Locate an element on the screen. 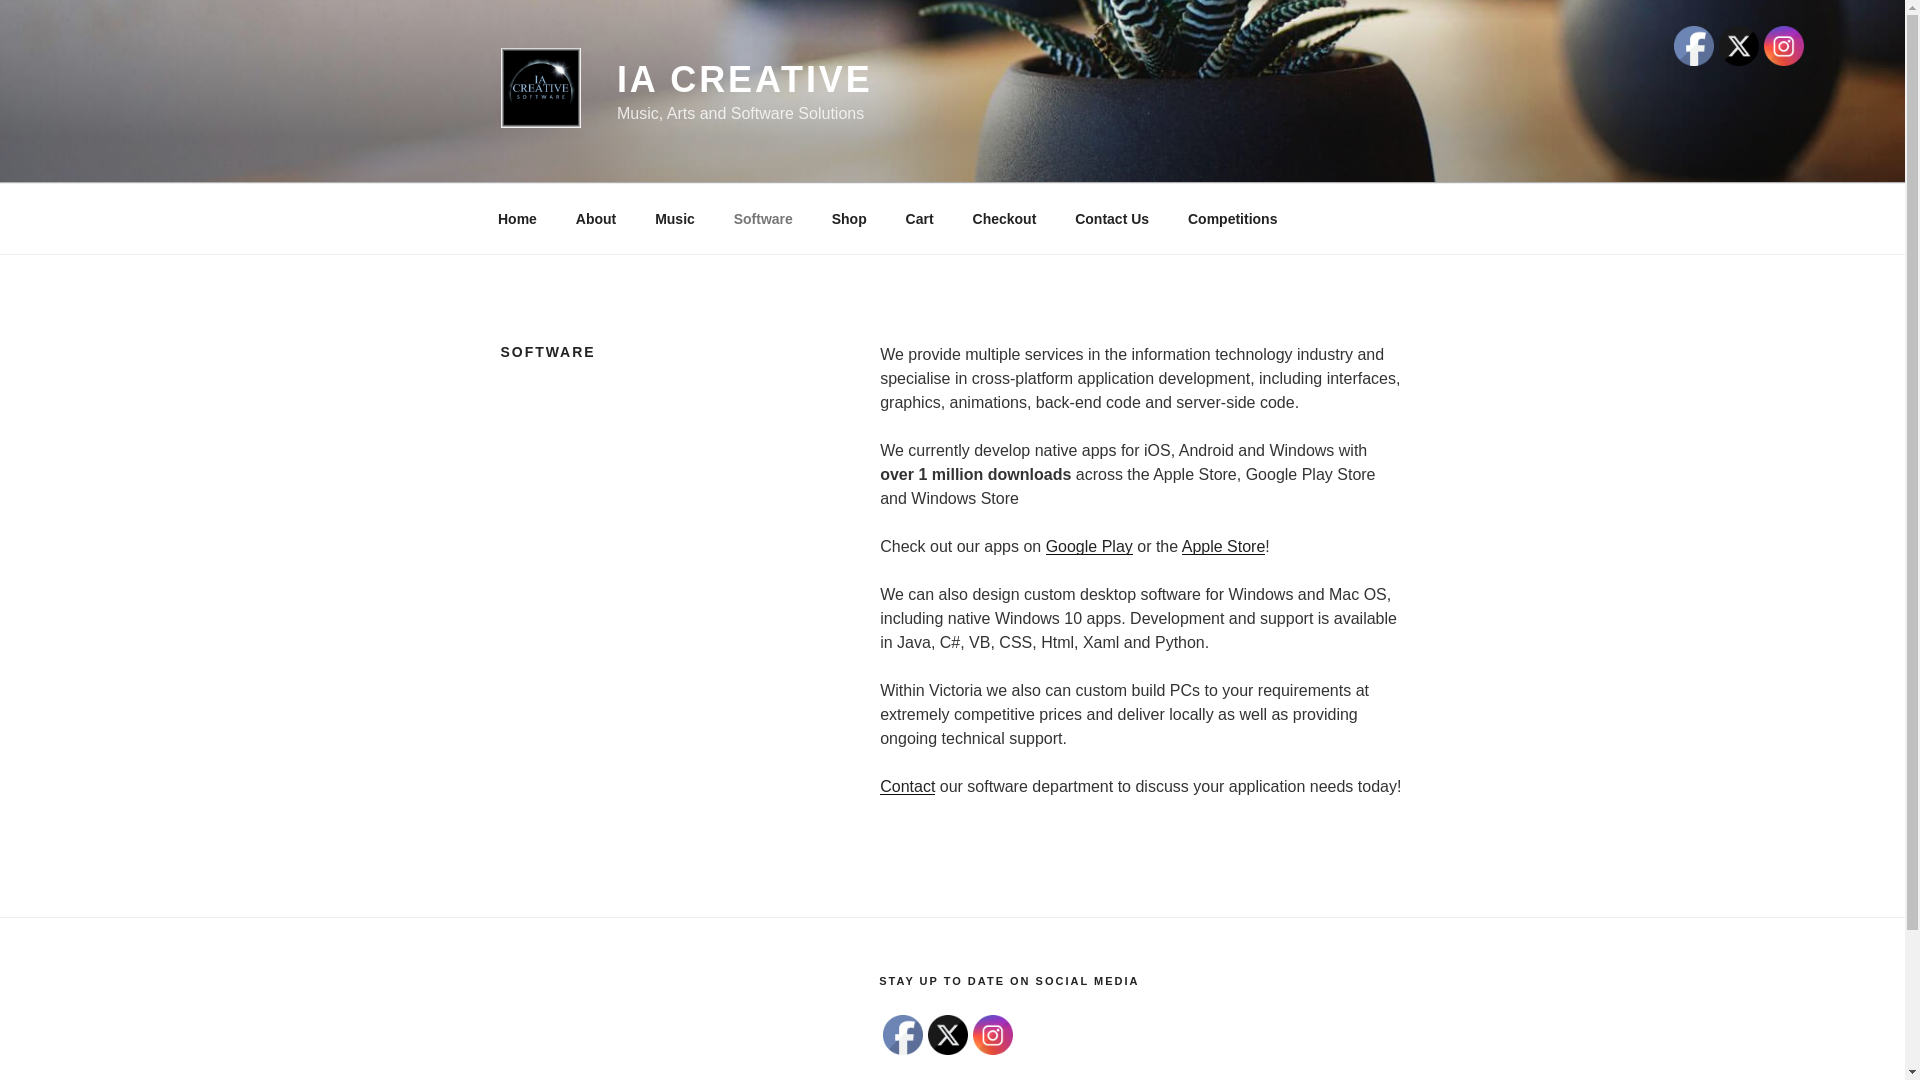 Image resolution: width=1920 pixels, height=1080 pixels. Facebook is located at coordinates (1694, 46).